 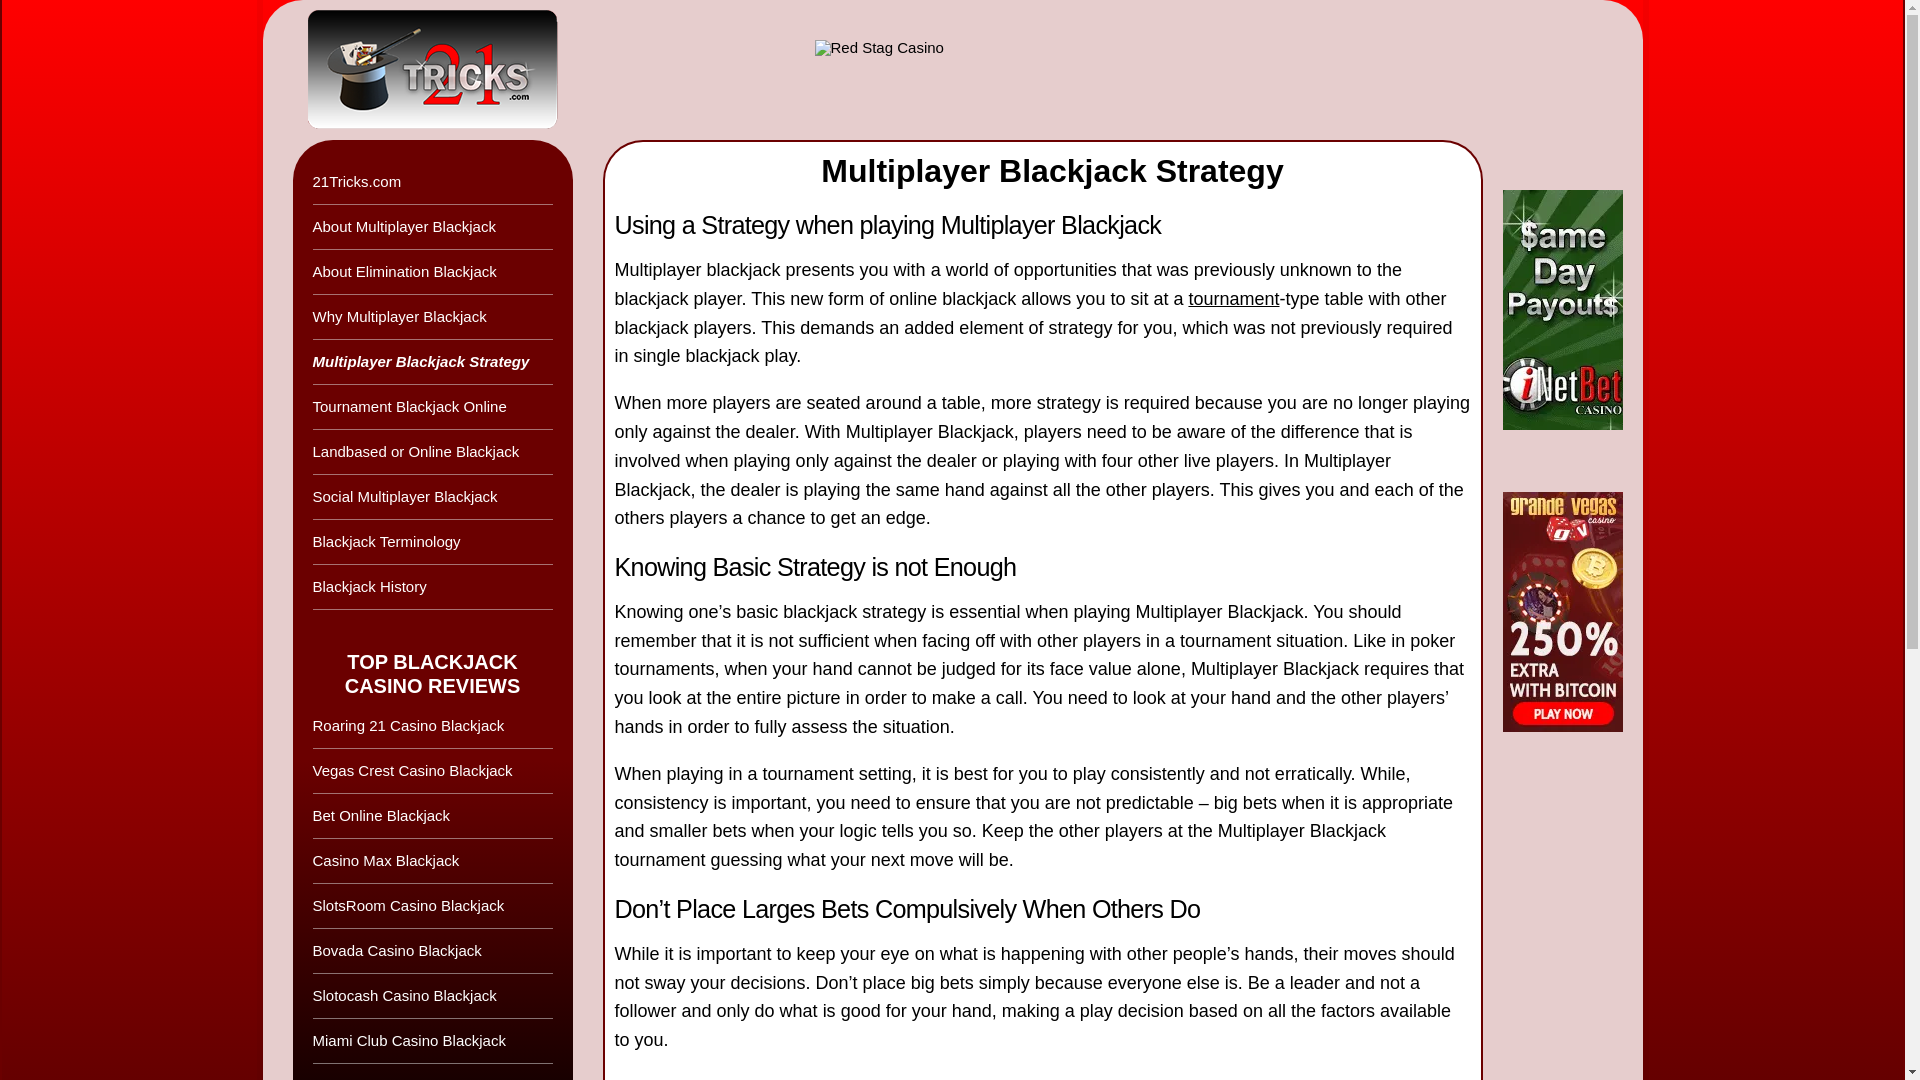 What do you see at coordinates (432, 498) in the screenshot?
I see `Social Multiplayer Blackjack` at bounding box center [432, 498].